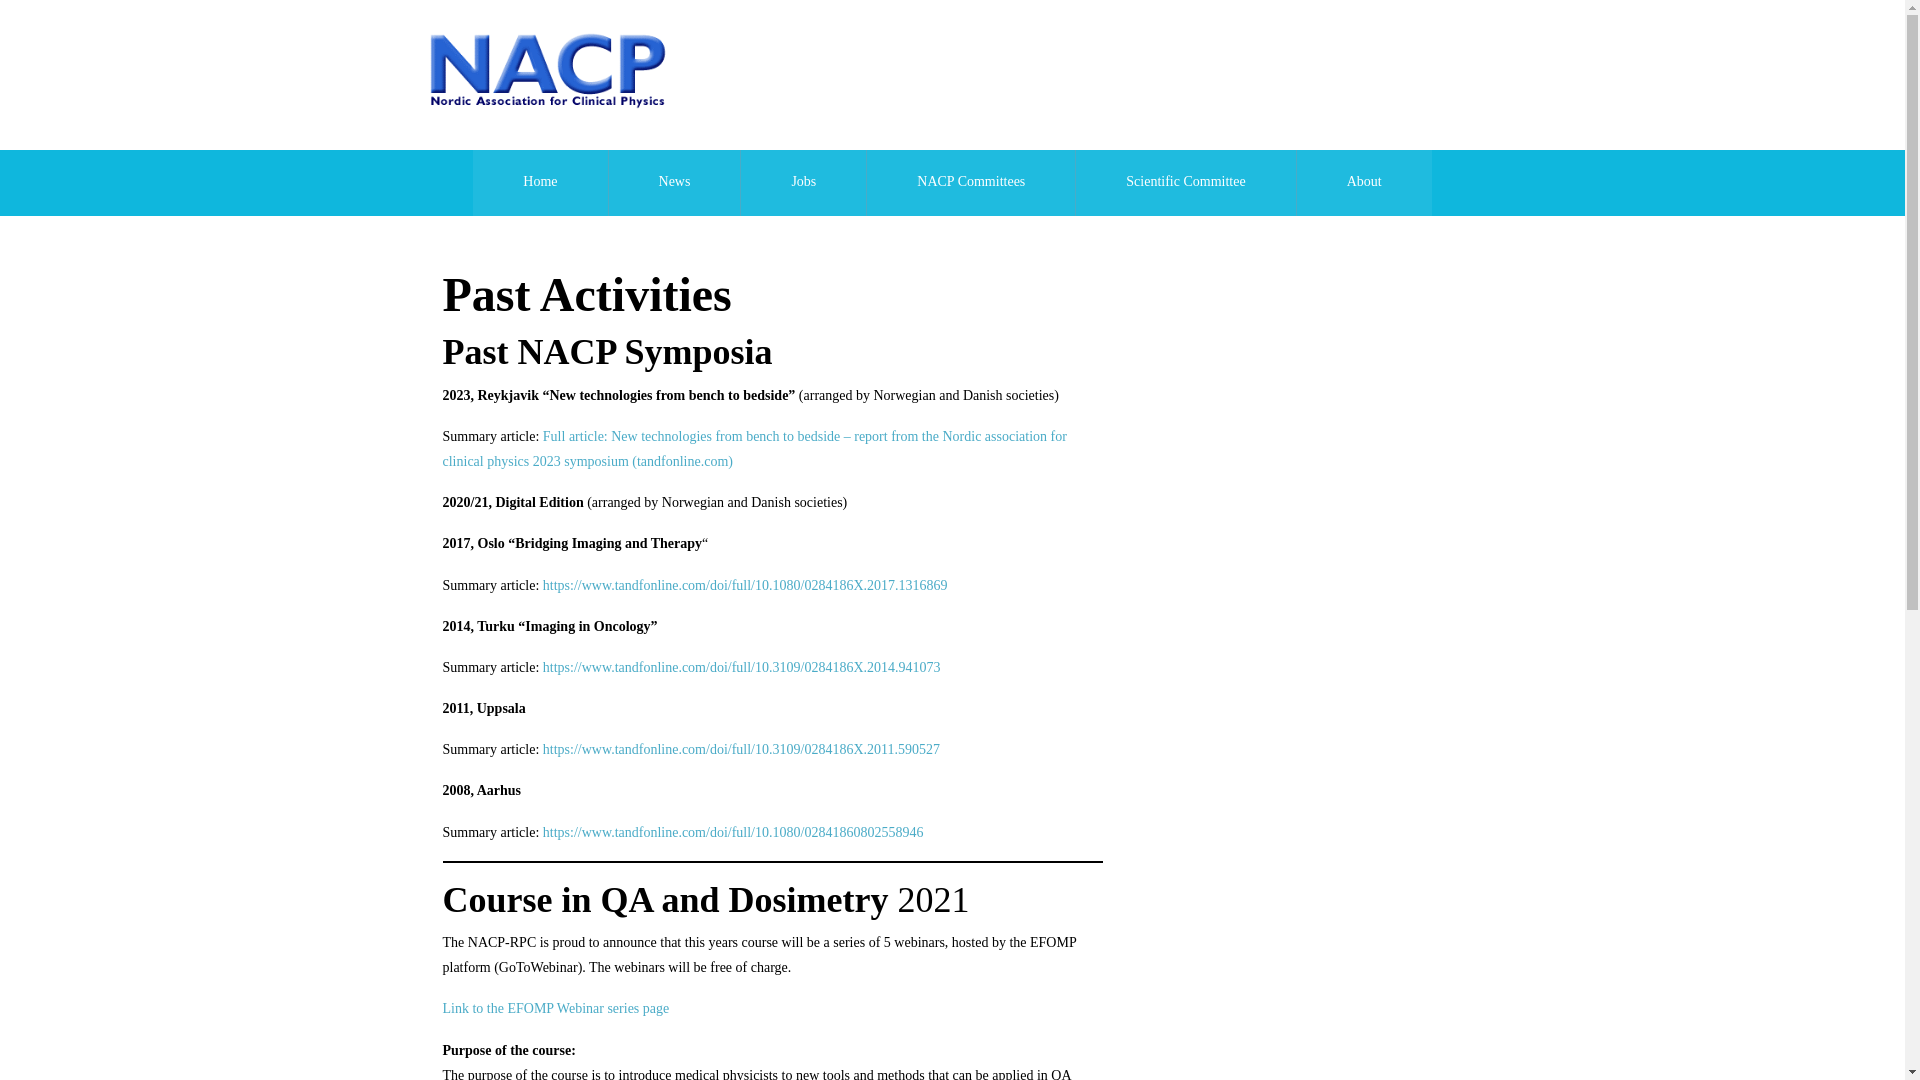 Image resolution: width=1920 pixels, height=1080 pixels. Describe the element at coordinates (554, 1008) in the screenshot. I see `Link to the EFOMP Webinar series page` at that location.